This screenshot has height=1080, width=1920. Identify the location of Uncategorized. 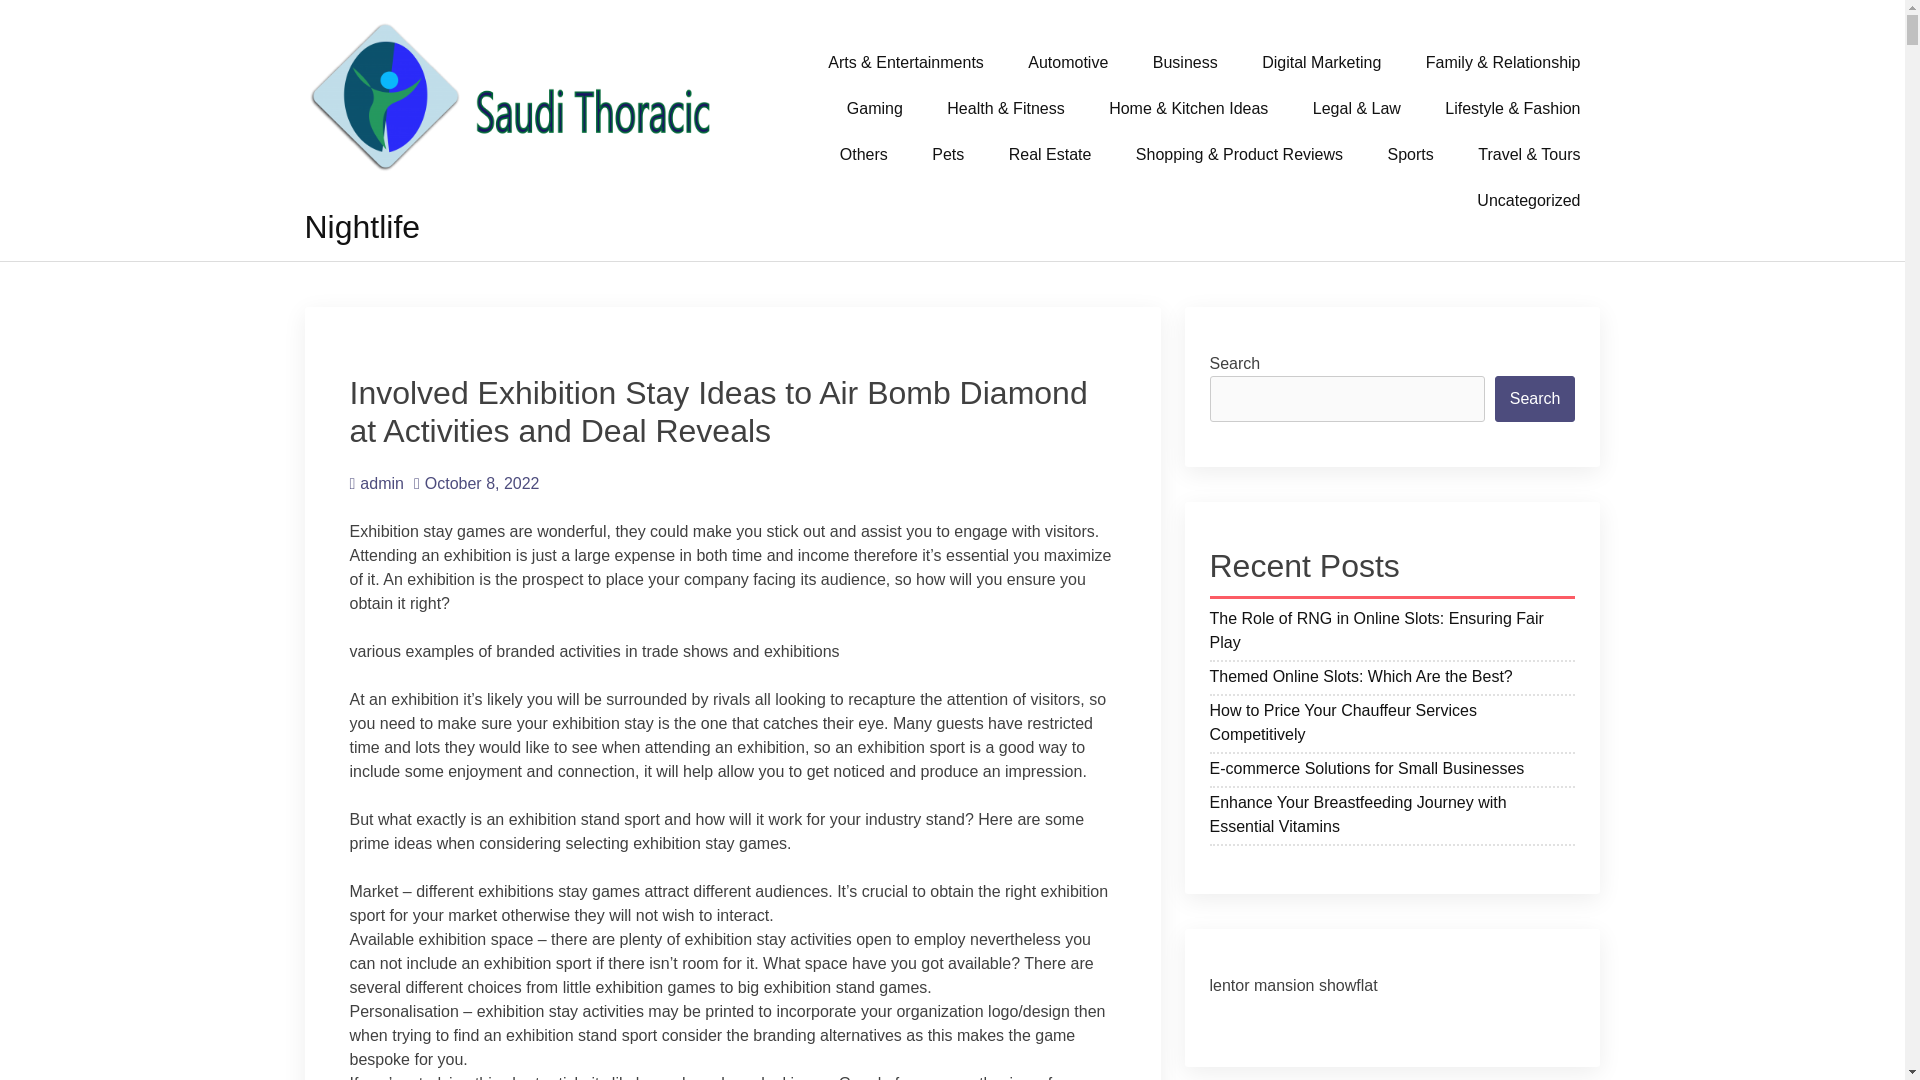
(1528, 200).